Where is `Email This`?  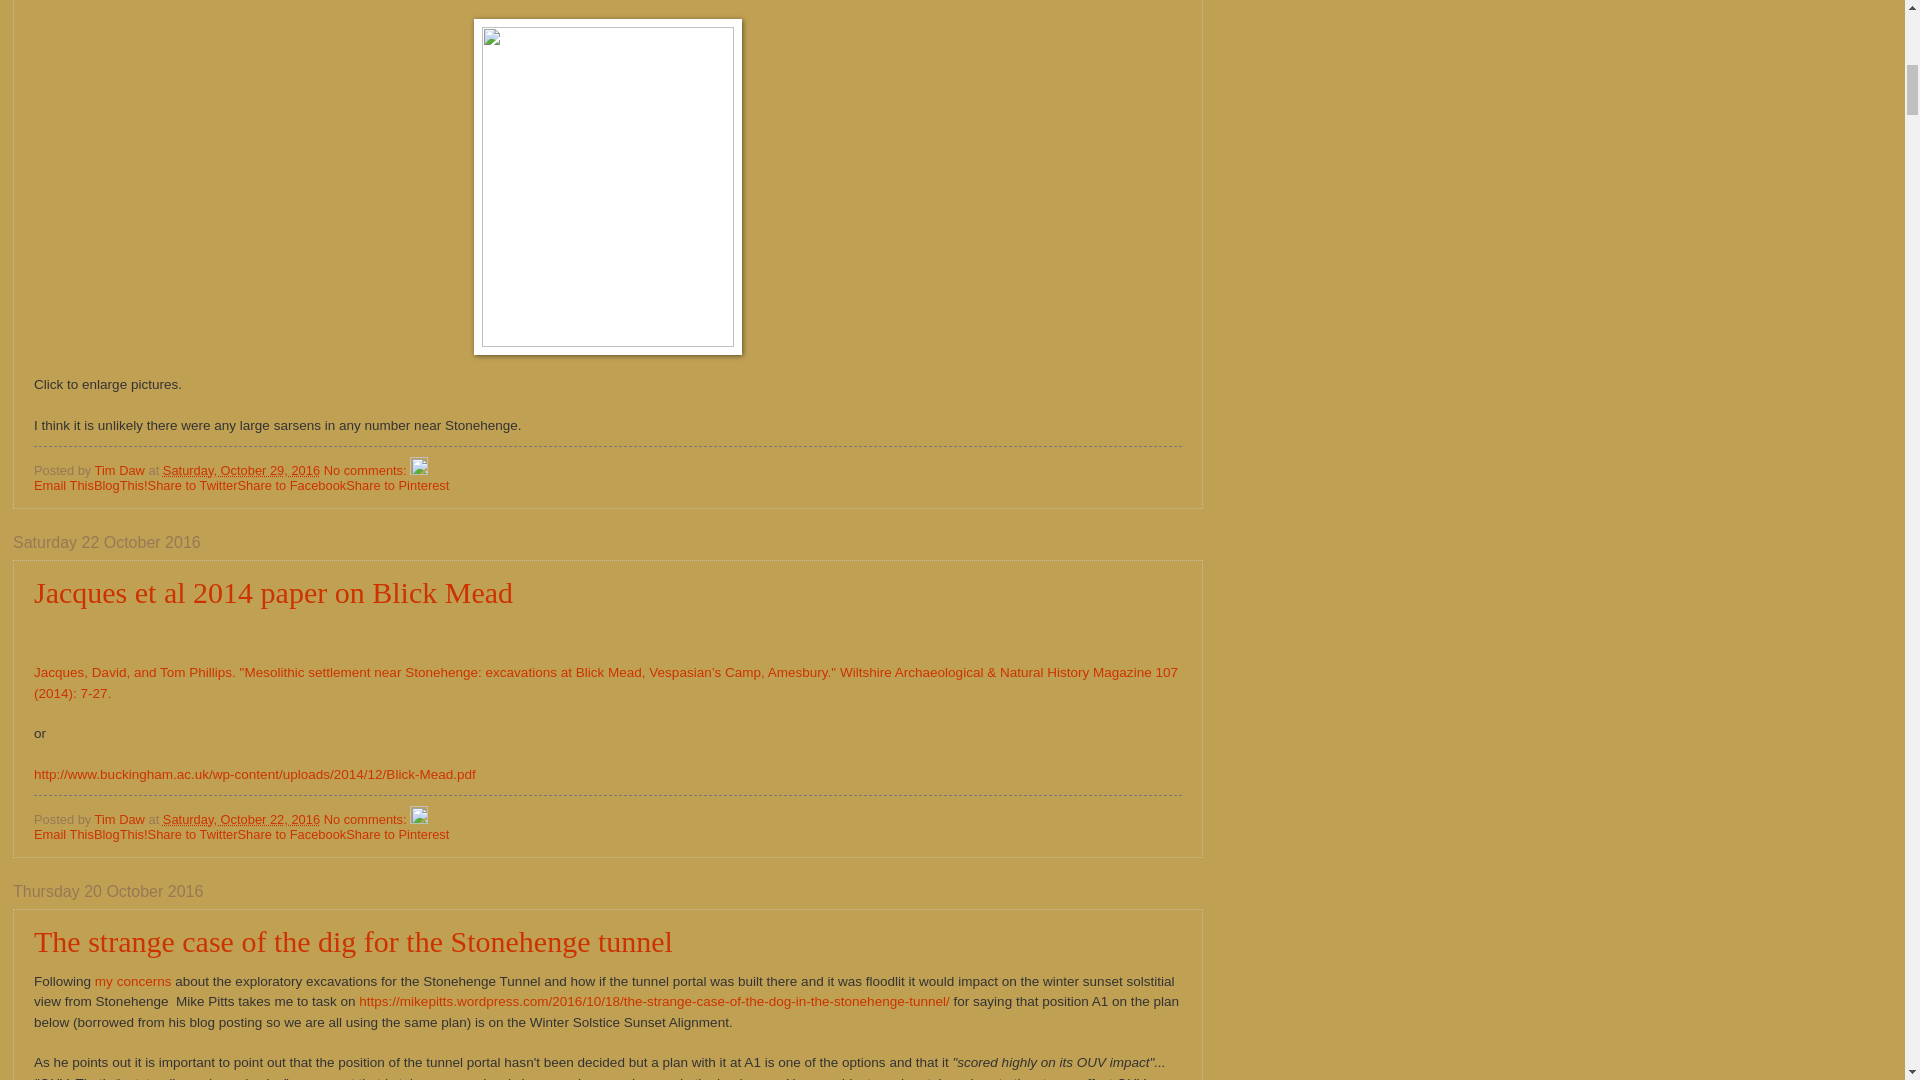
Email This is located at coordinates (64, 834).